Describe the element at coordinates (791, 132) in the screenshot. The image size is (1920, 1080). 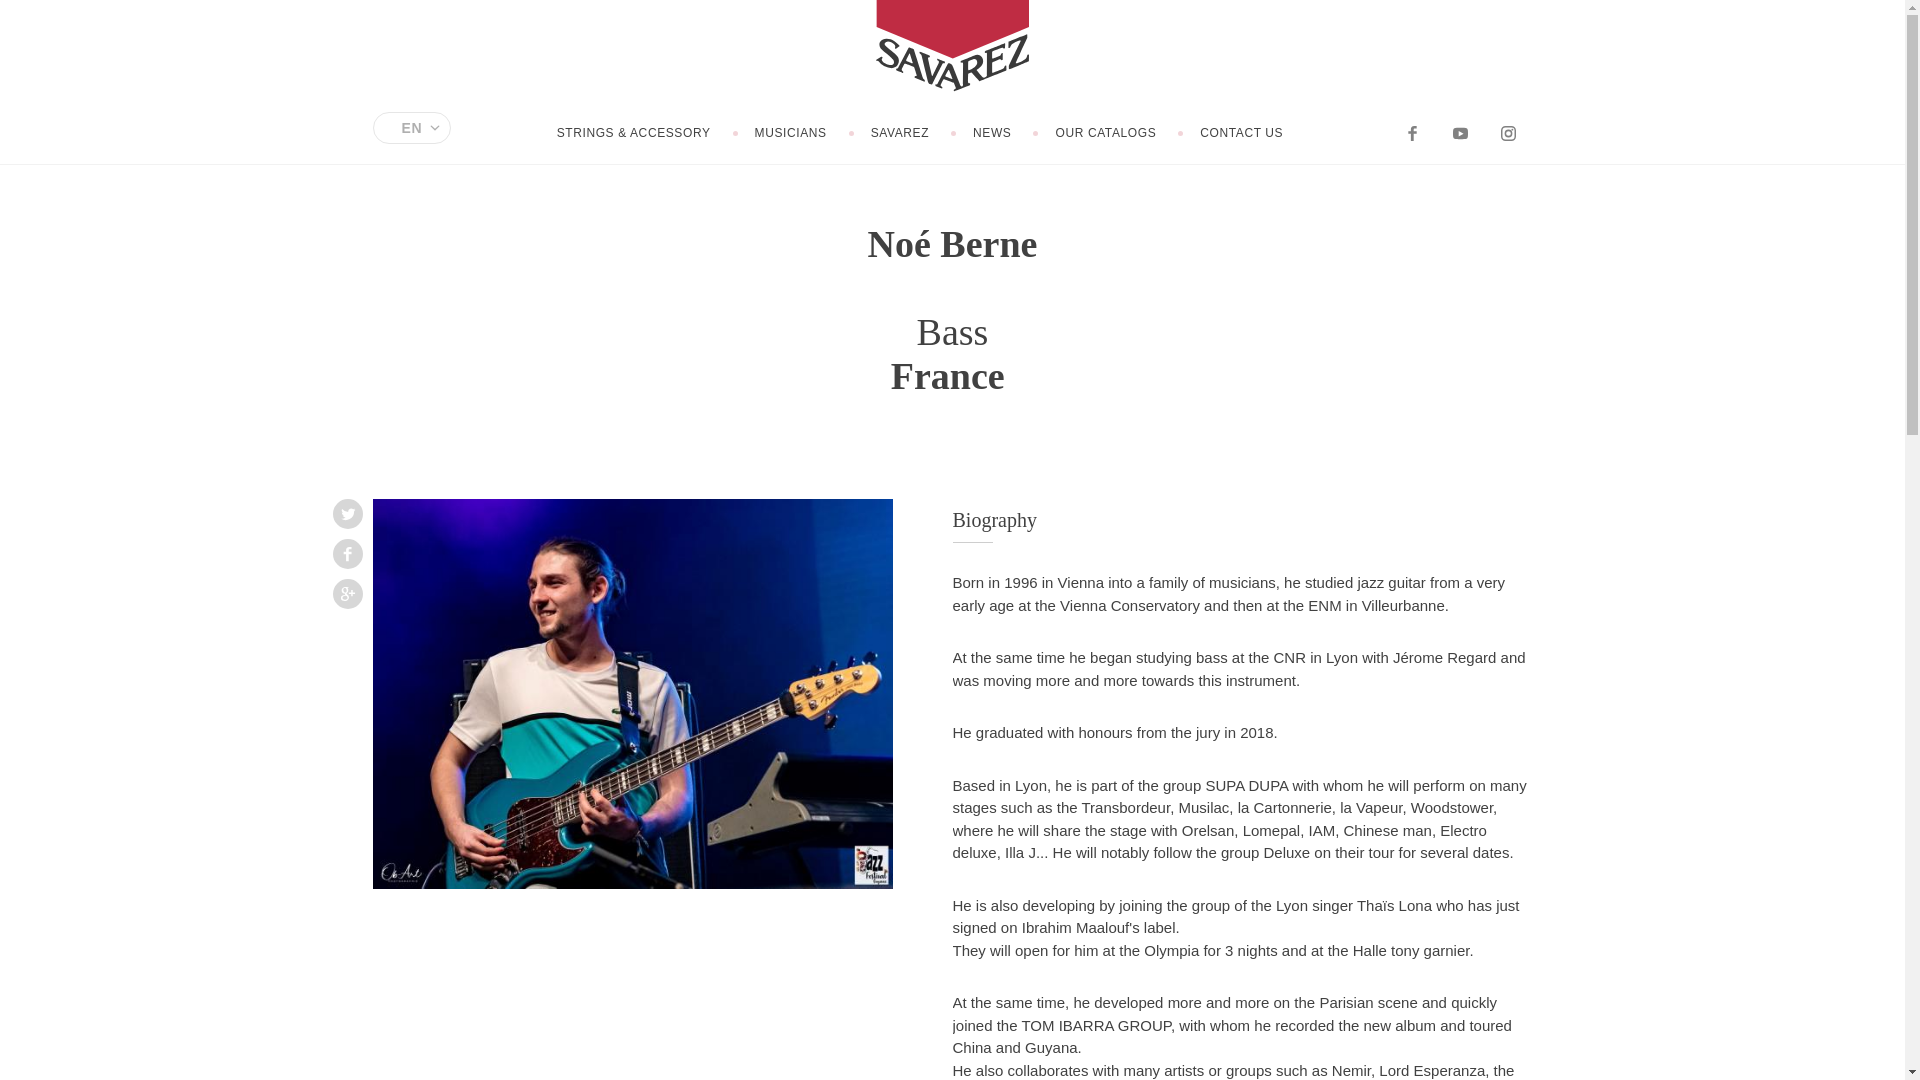
I see `MUSICIANS` at that location.